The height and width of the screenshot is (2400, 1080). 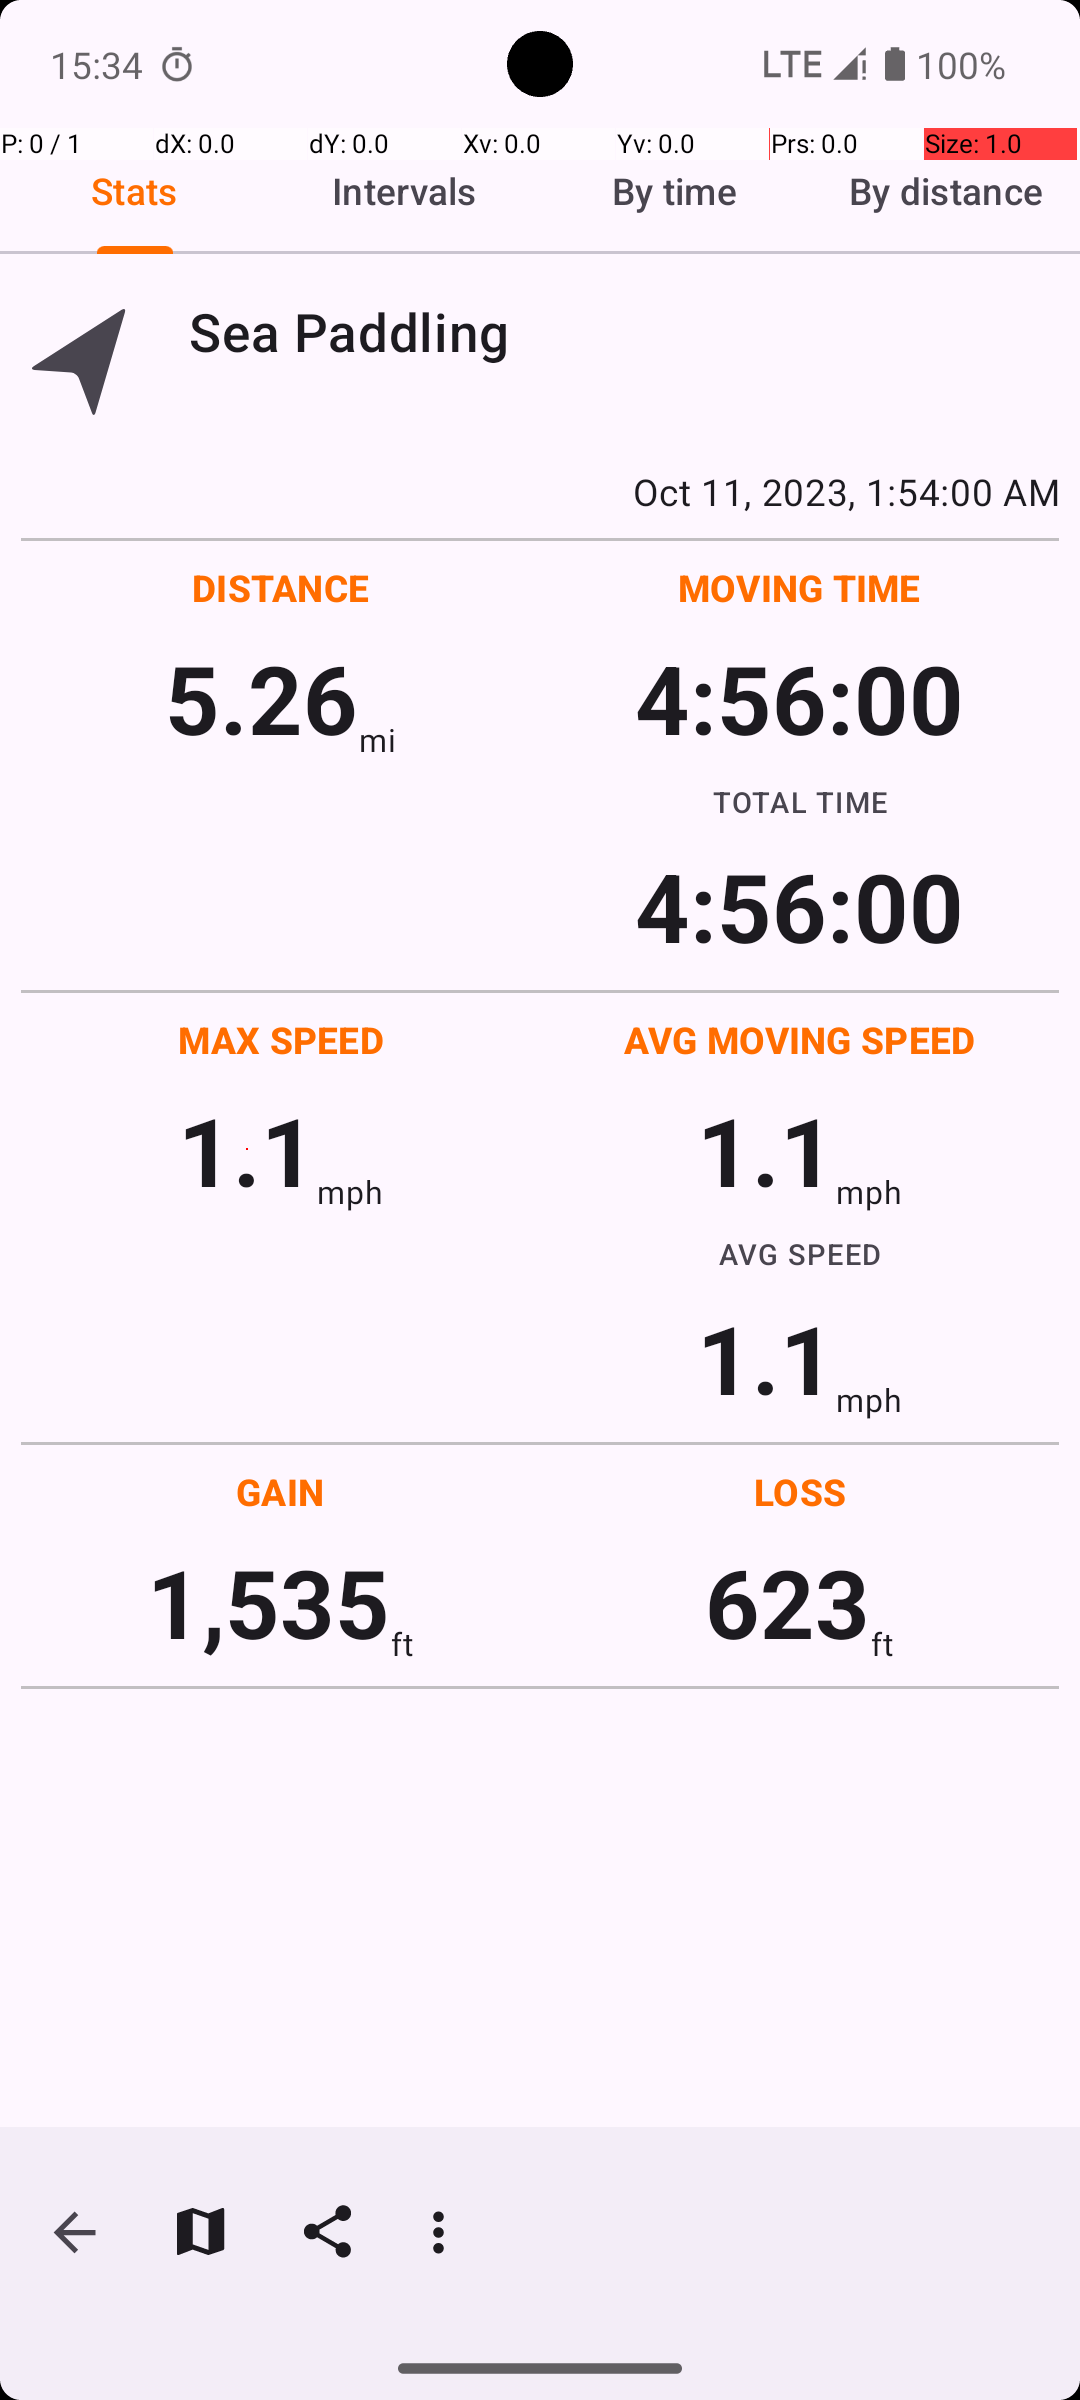 I want to click on Oct 11, 2023, 1:54:00 AM, so click(x=540, y=491).